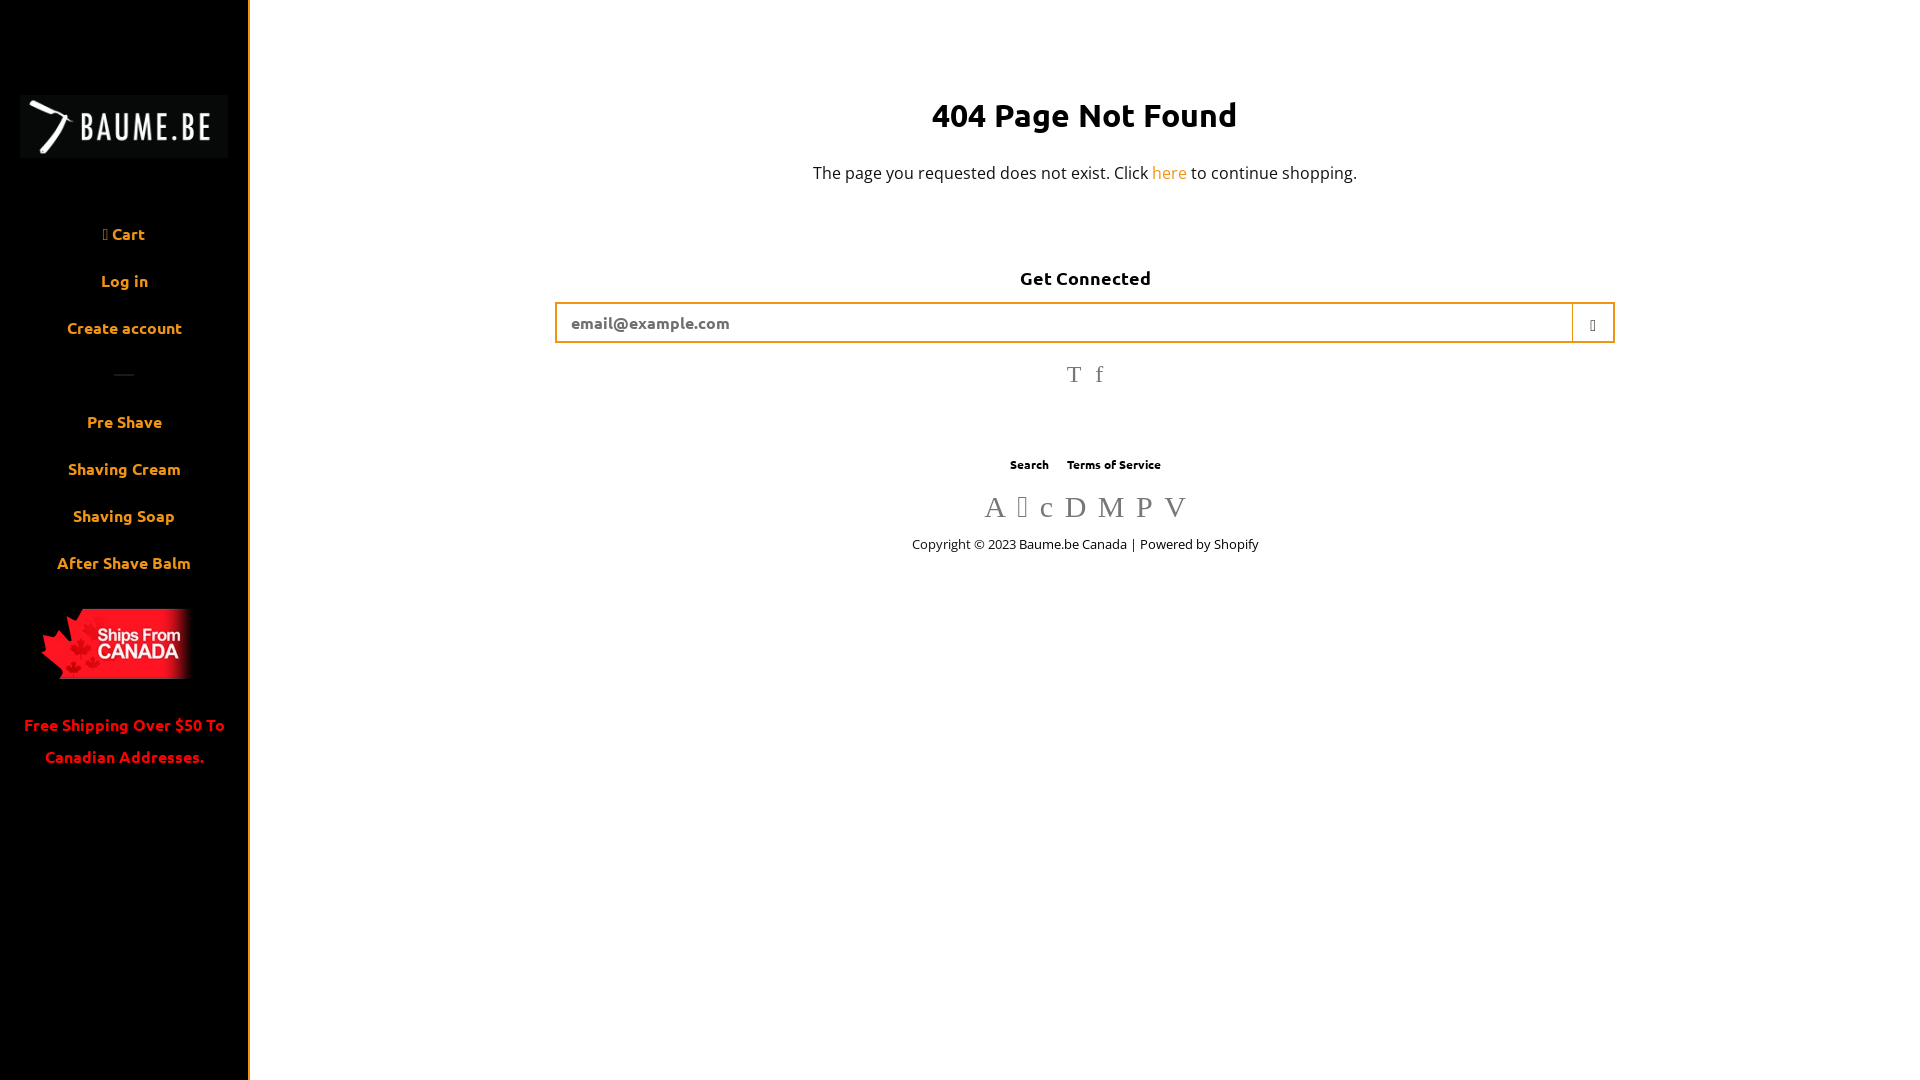  What do you see at coordinates (1113, 464) in the screenshot?
I see `Terms of Service` at bounding box center [1113, 464].